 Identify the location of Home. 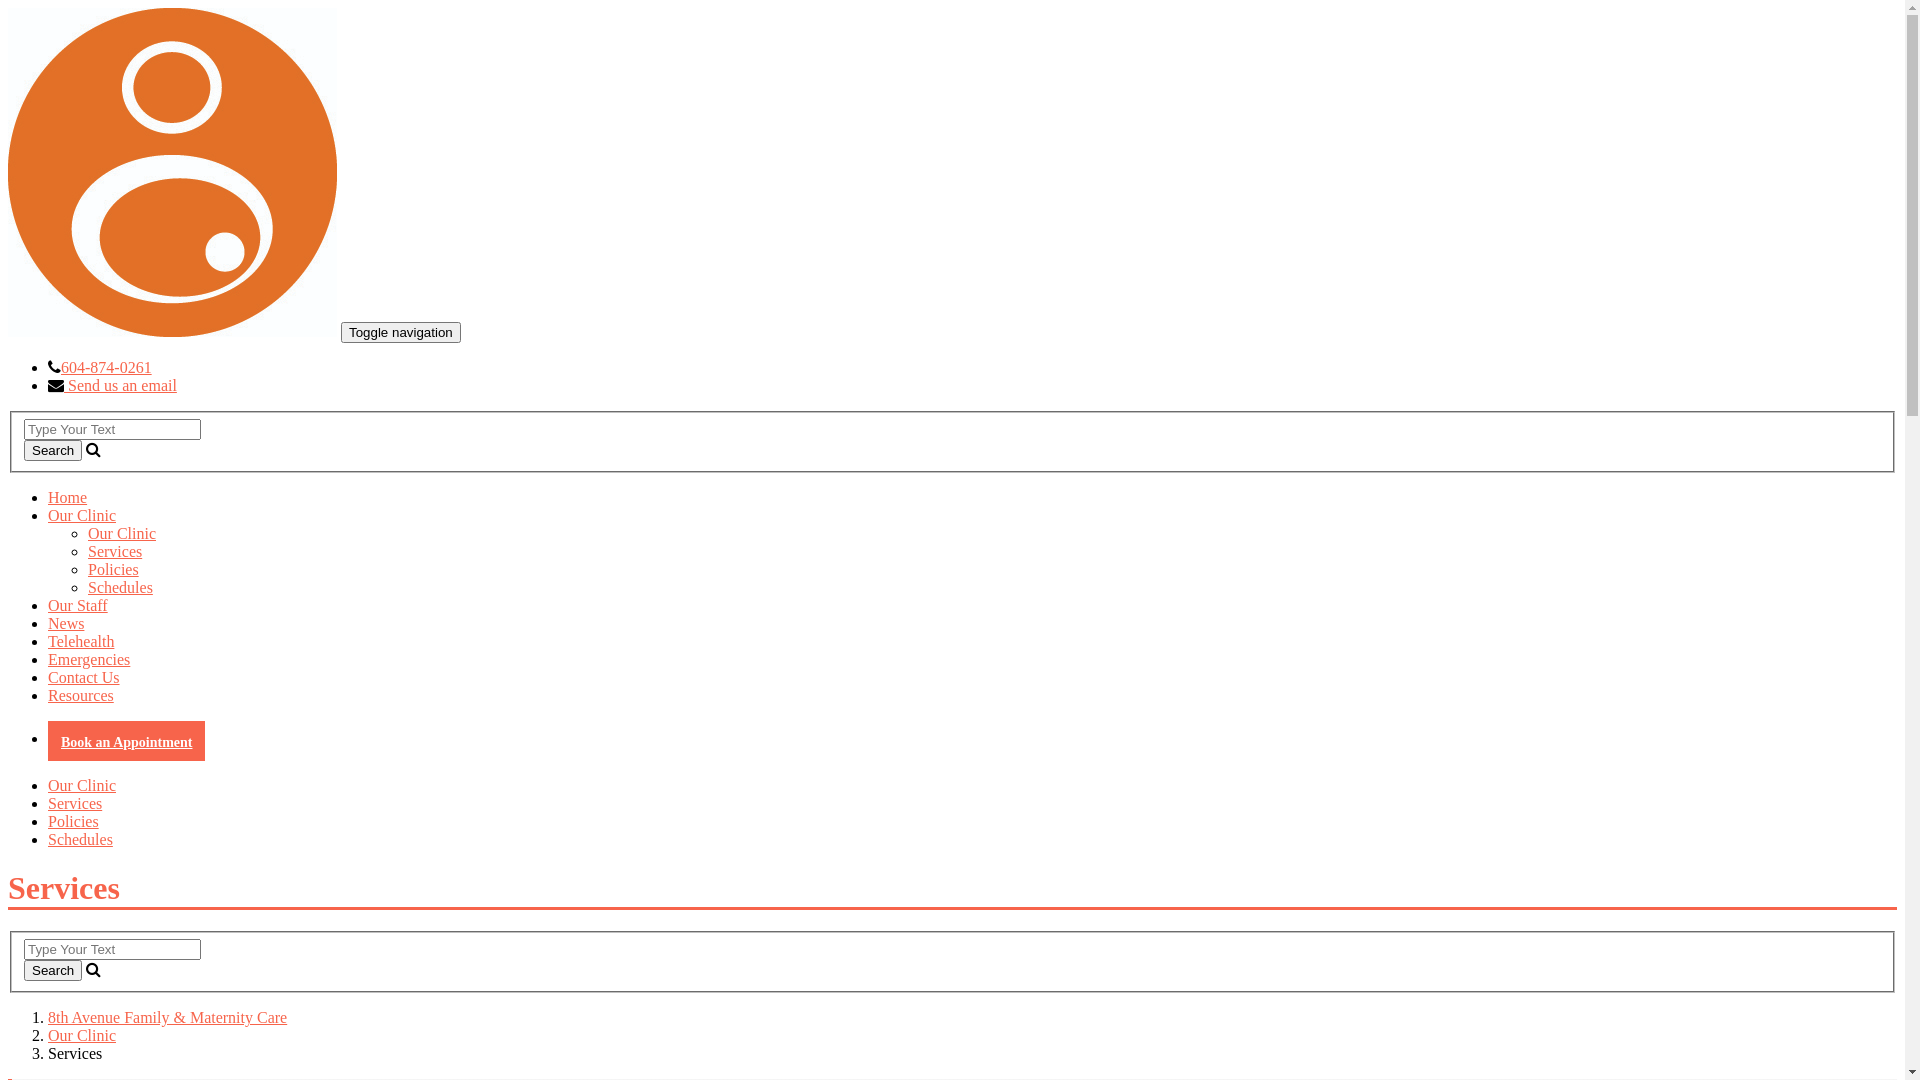
(68, 498).